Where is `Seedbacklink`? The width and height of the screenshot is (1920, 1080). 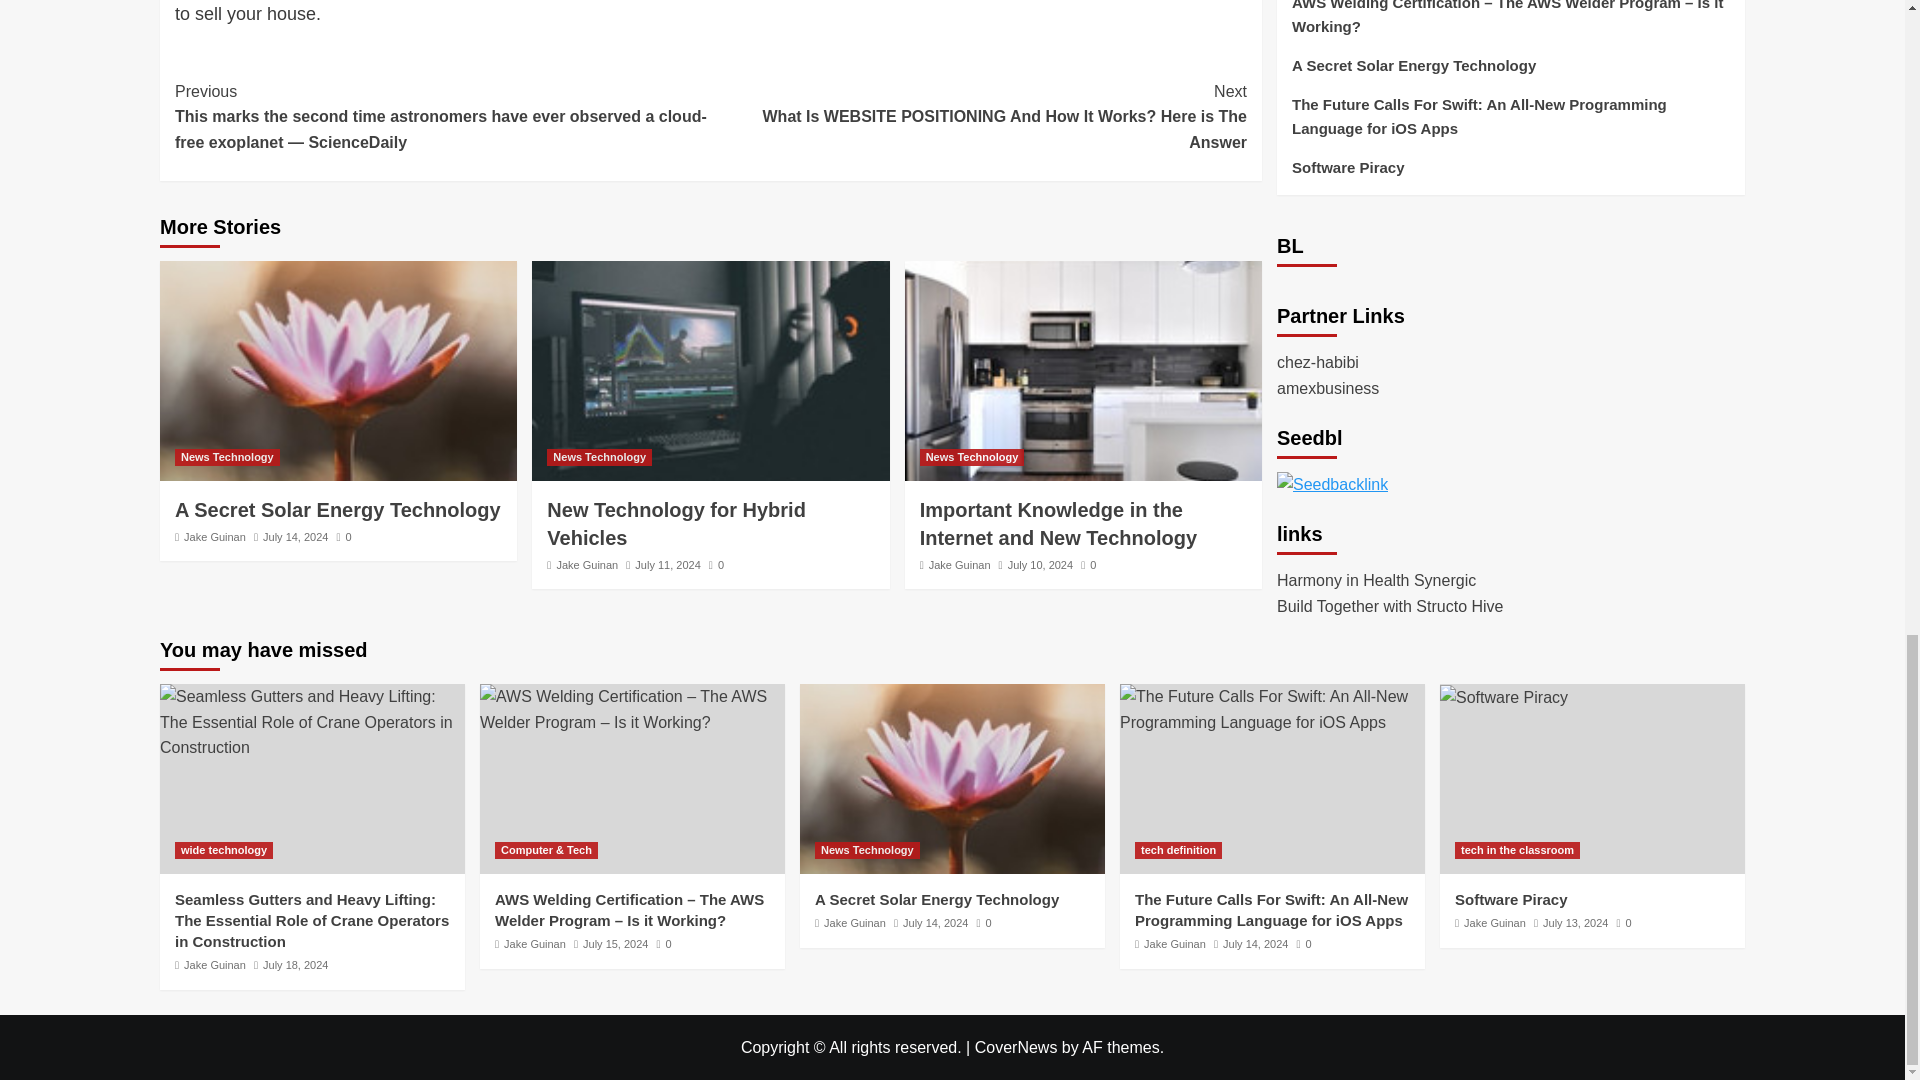
Seedbacklink is located at coordinates (1332, 344).